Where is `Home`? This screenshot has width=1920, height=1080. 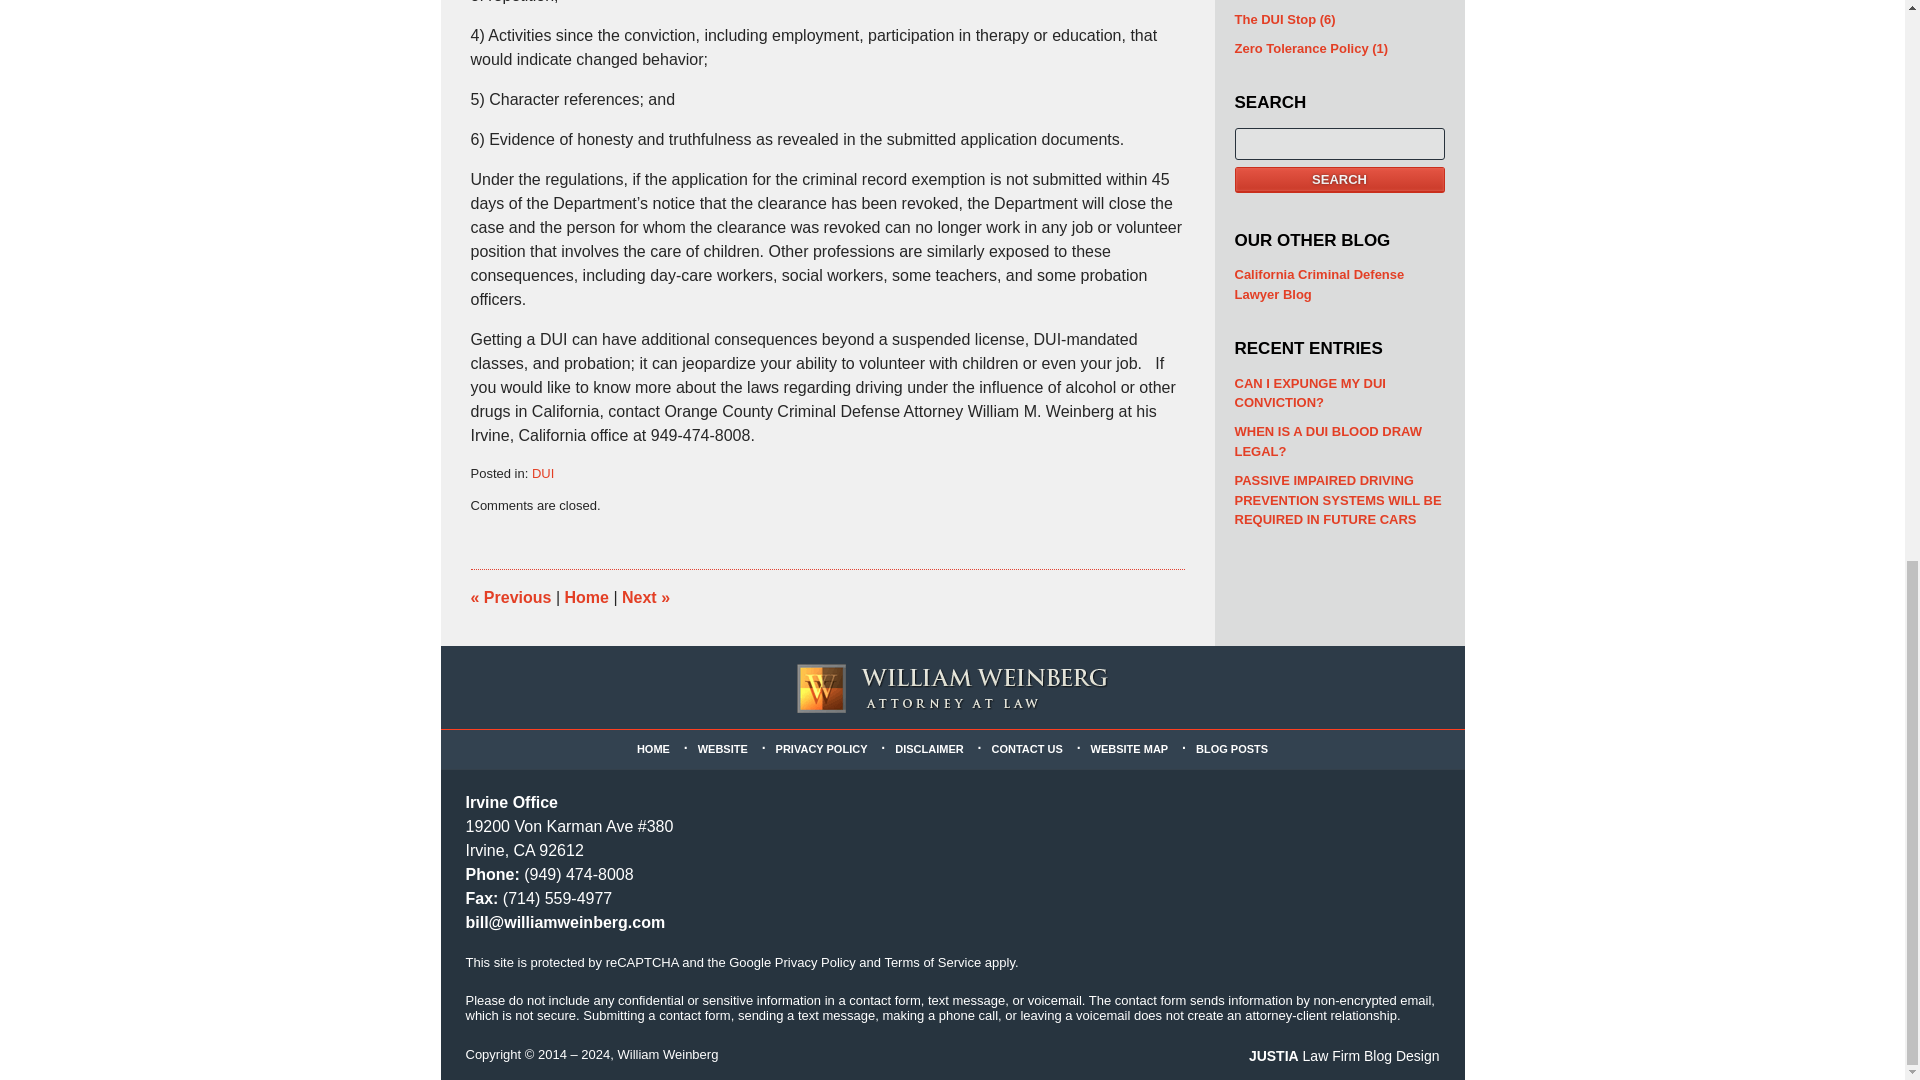
Home is located at coordinates (586, 596).